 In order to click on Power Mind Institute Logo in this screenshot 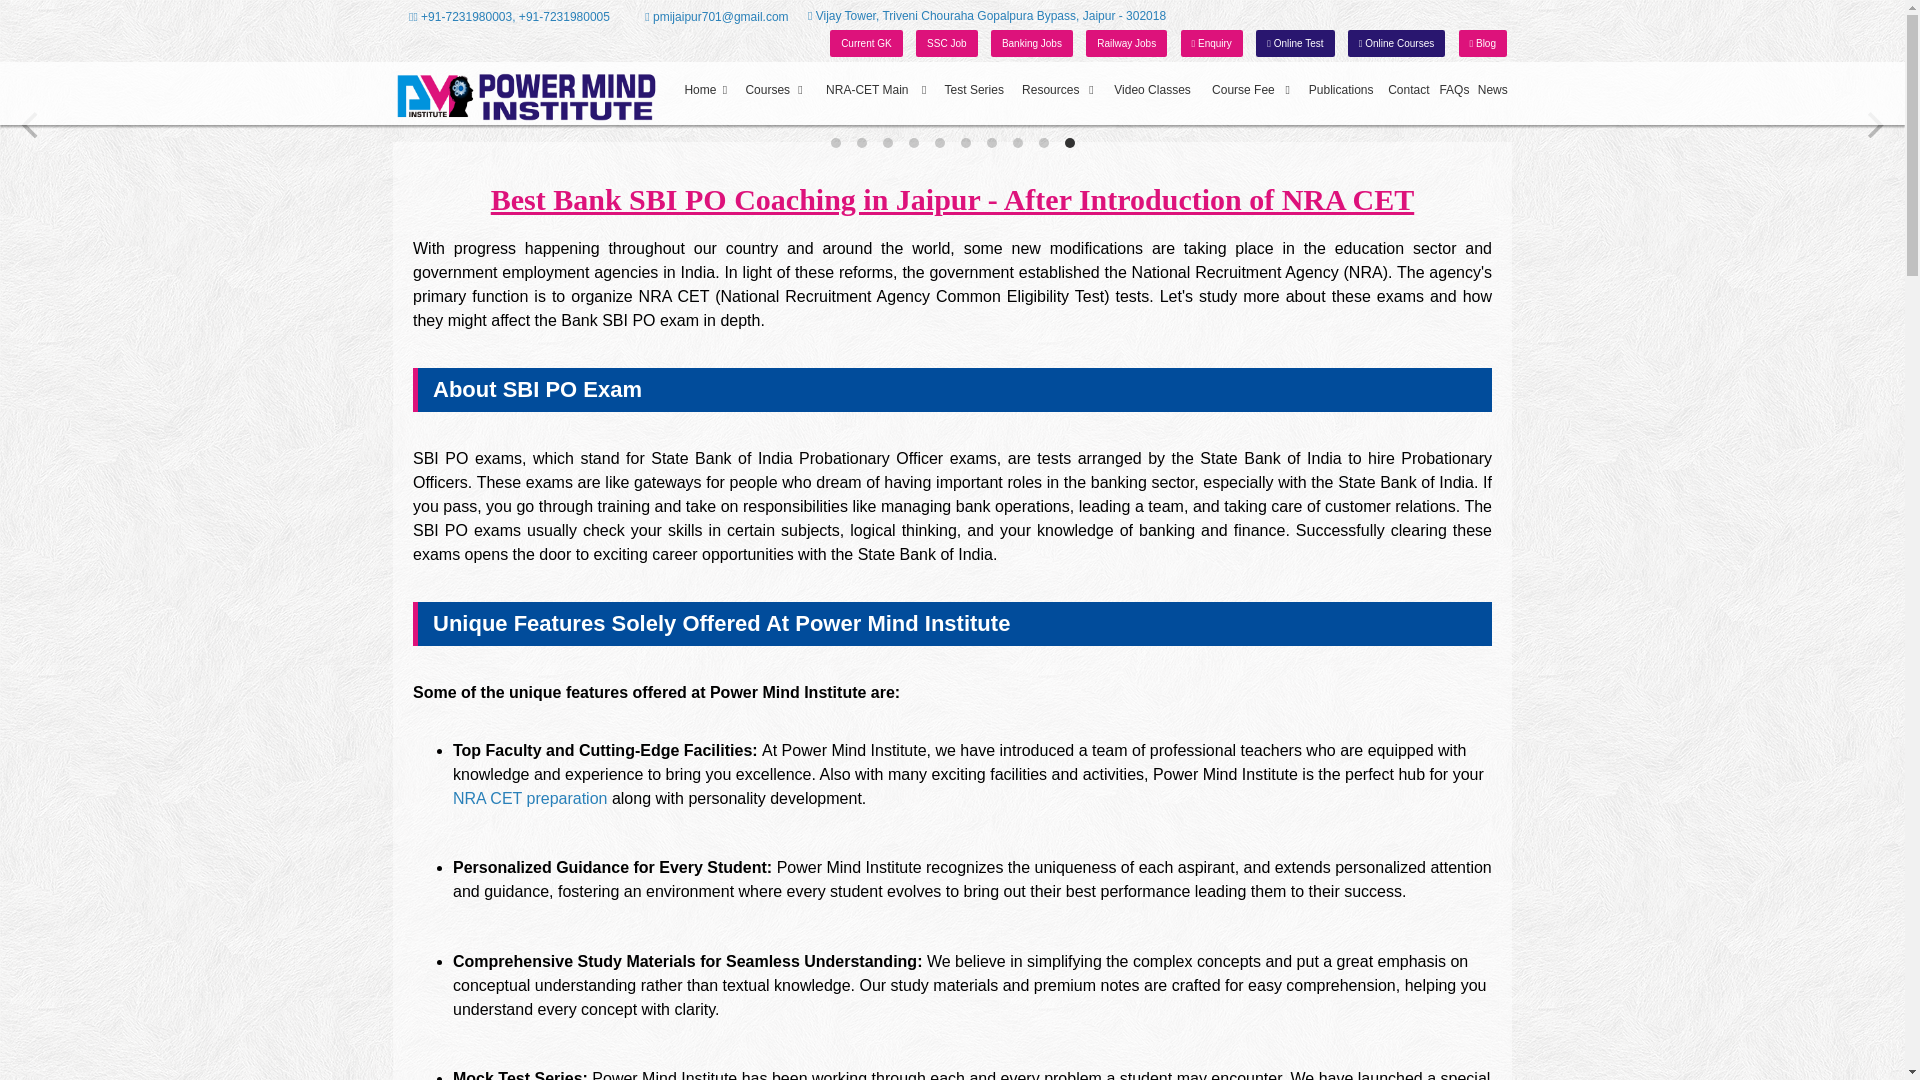, I will do `click(524, 96)`.